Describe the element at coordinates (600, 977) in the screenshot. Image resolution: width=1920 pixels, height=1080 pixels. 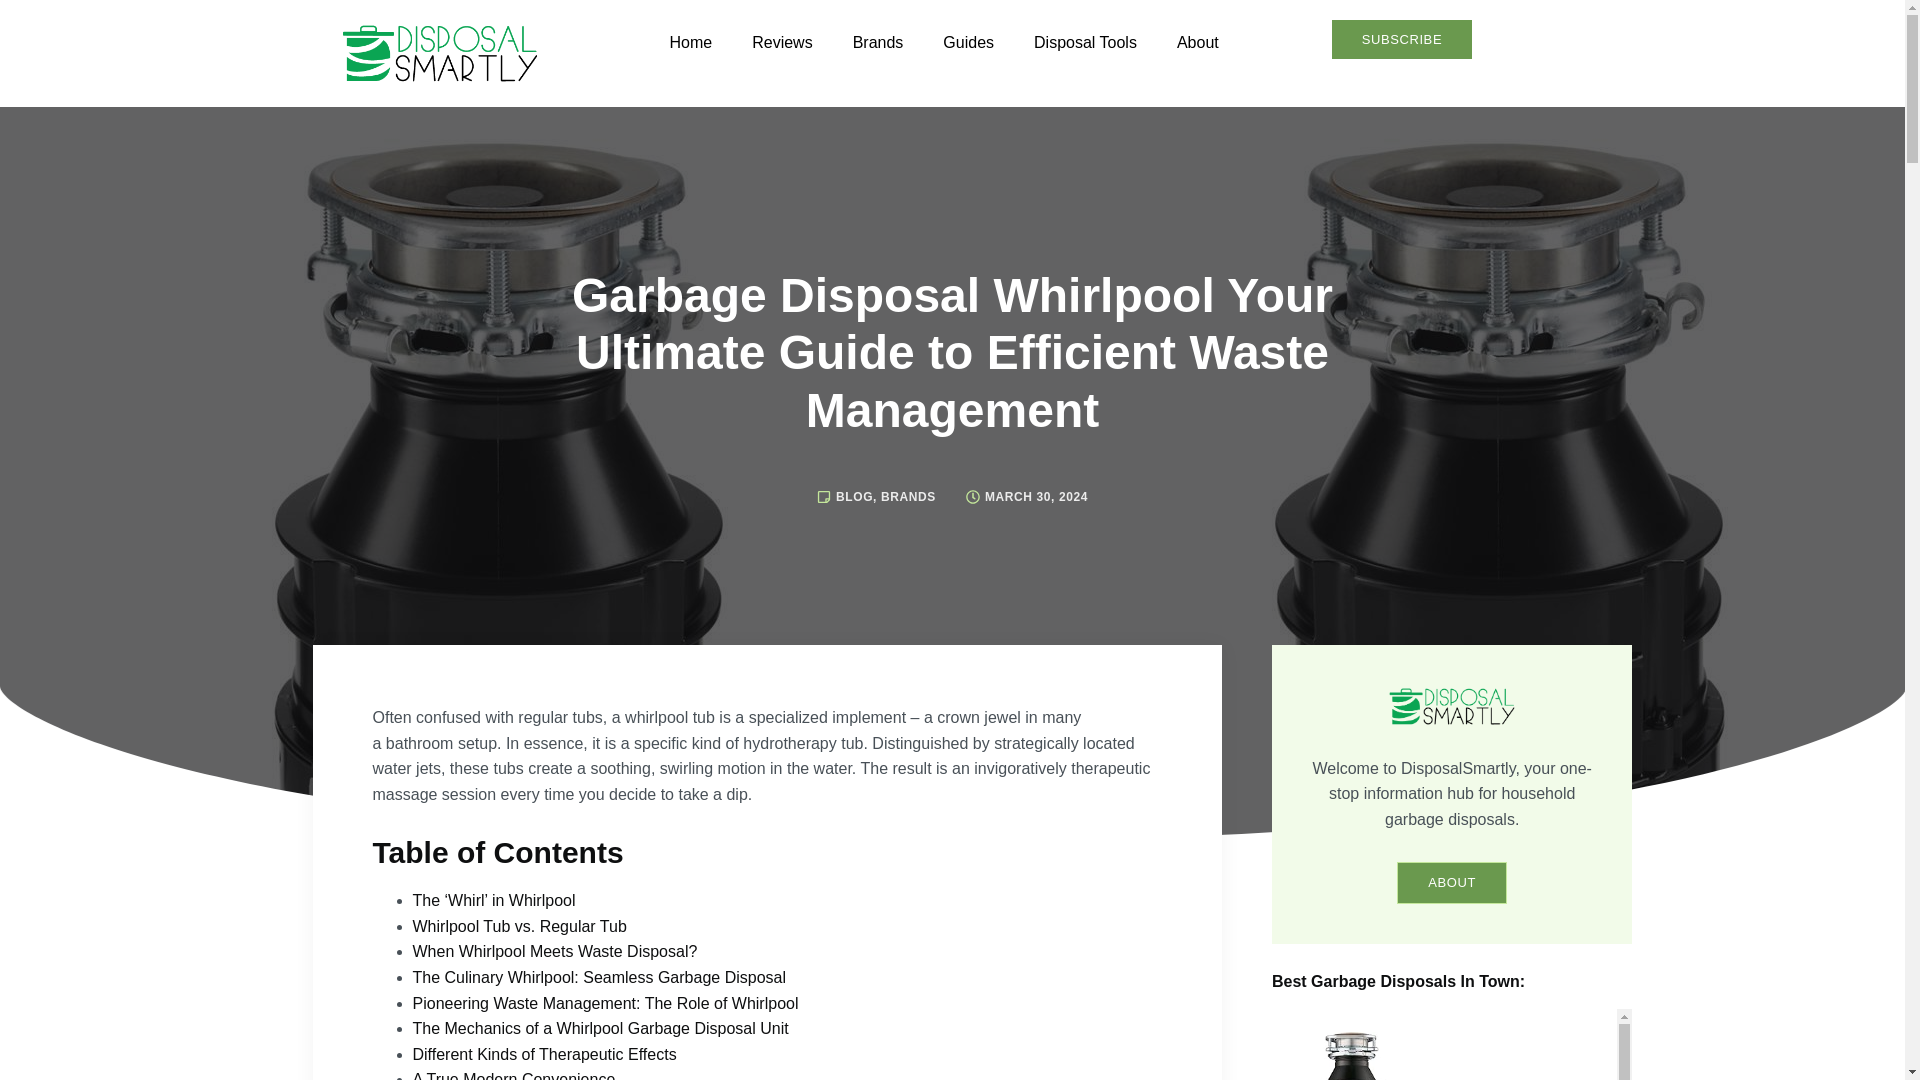
I see `The Culinary Whirlpool: Seamless Garbage Disposal ` at that location.